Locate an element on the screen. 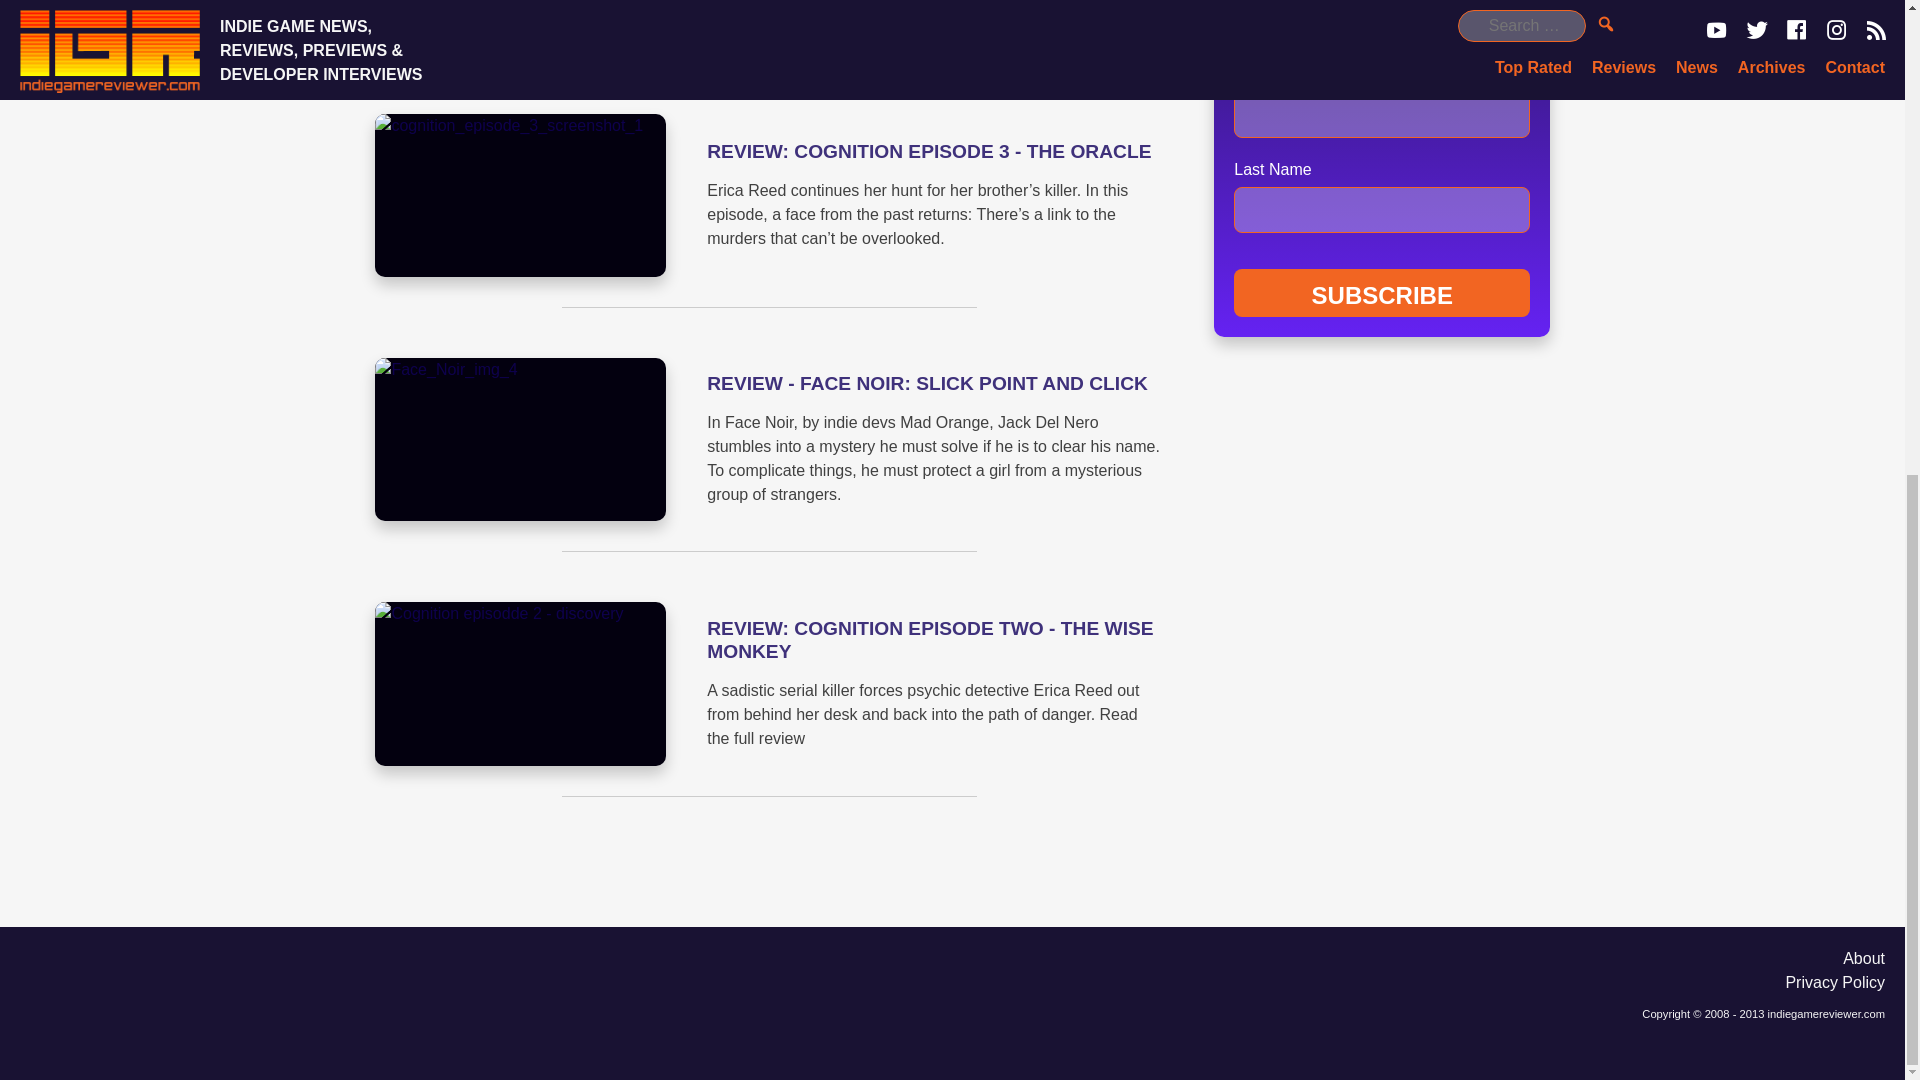  REVIEW - FACE NOIR: SLICK POINT AND CLICK is located at coordinates (927, 383).